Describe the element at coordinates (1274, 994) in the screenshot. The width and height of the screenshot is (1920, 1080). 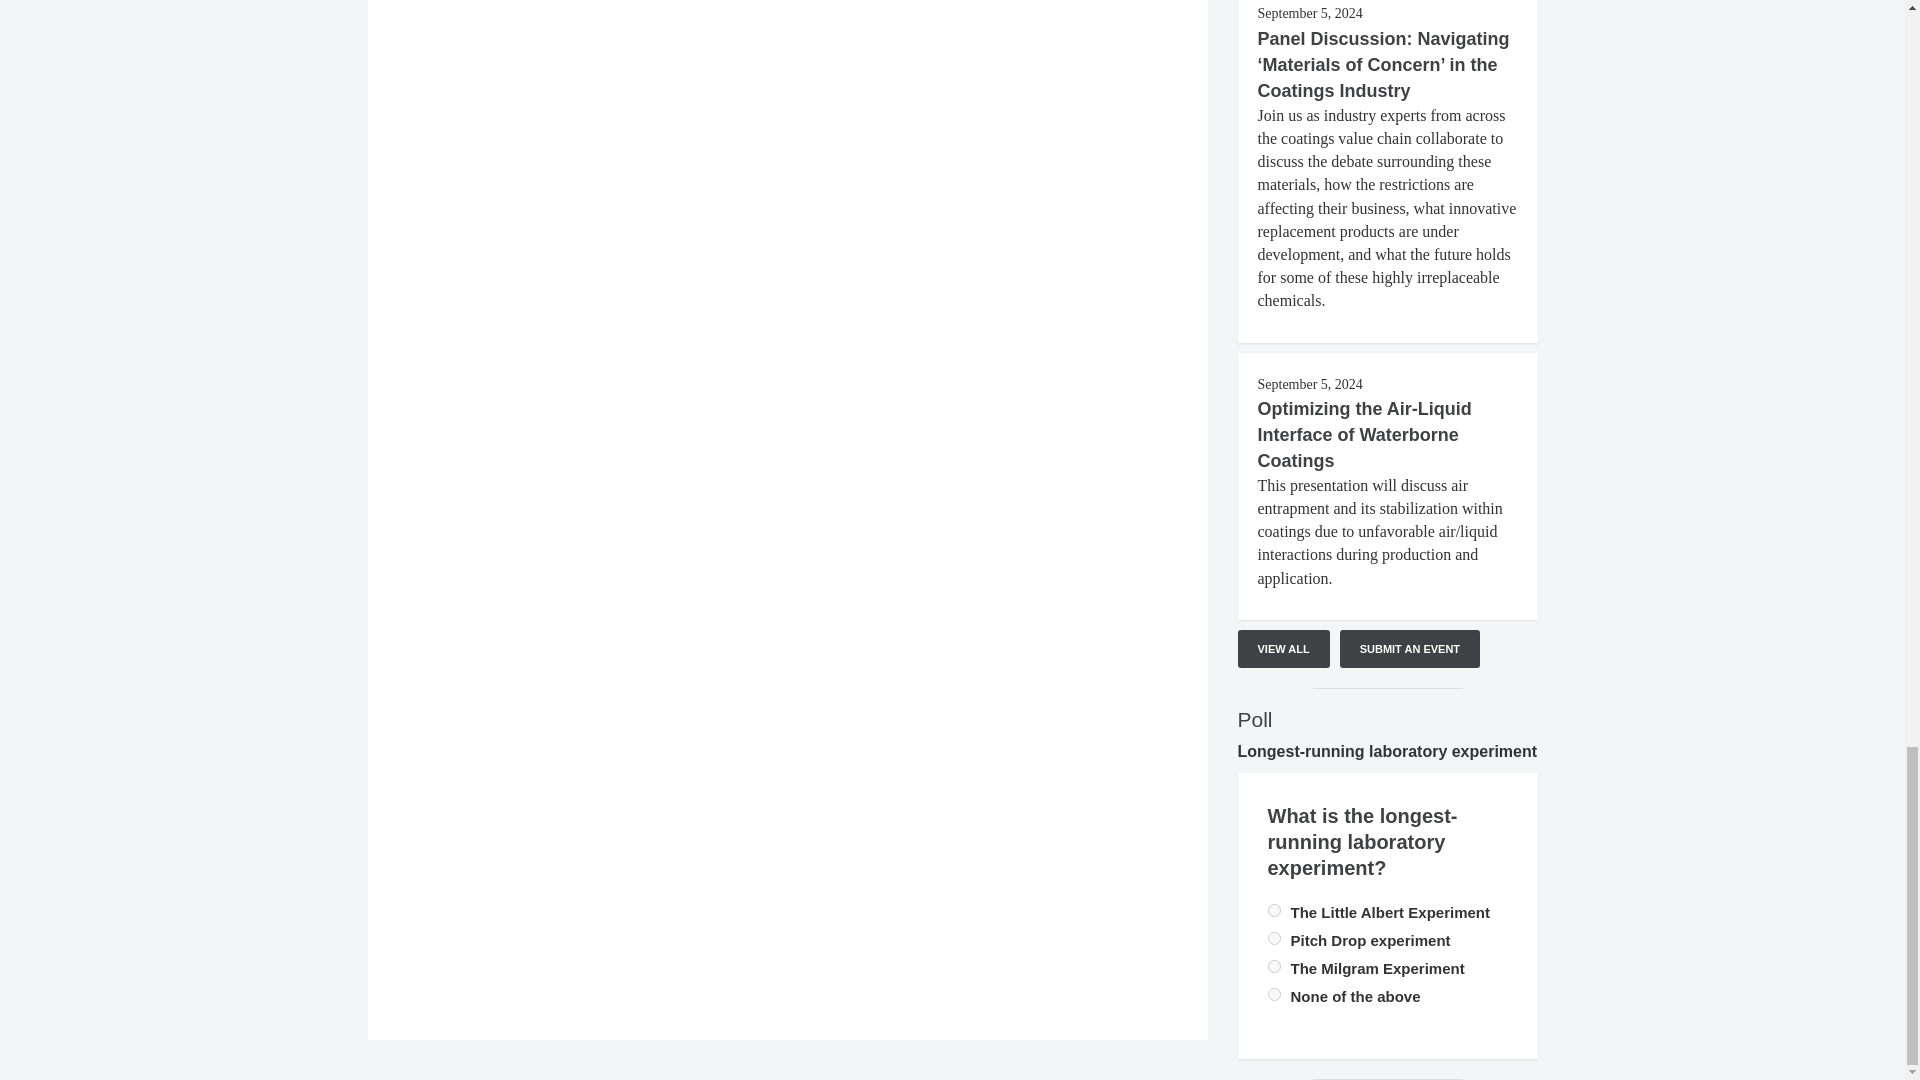
I see `231` at that location.